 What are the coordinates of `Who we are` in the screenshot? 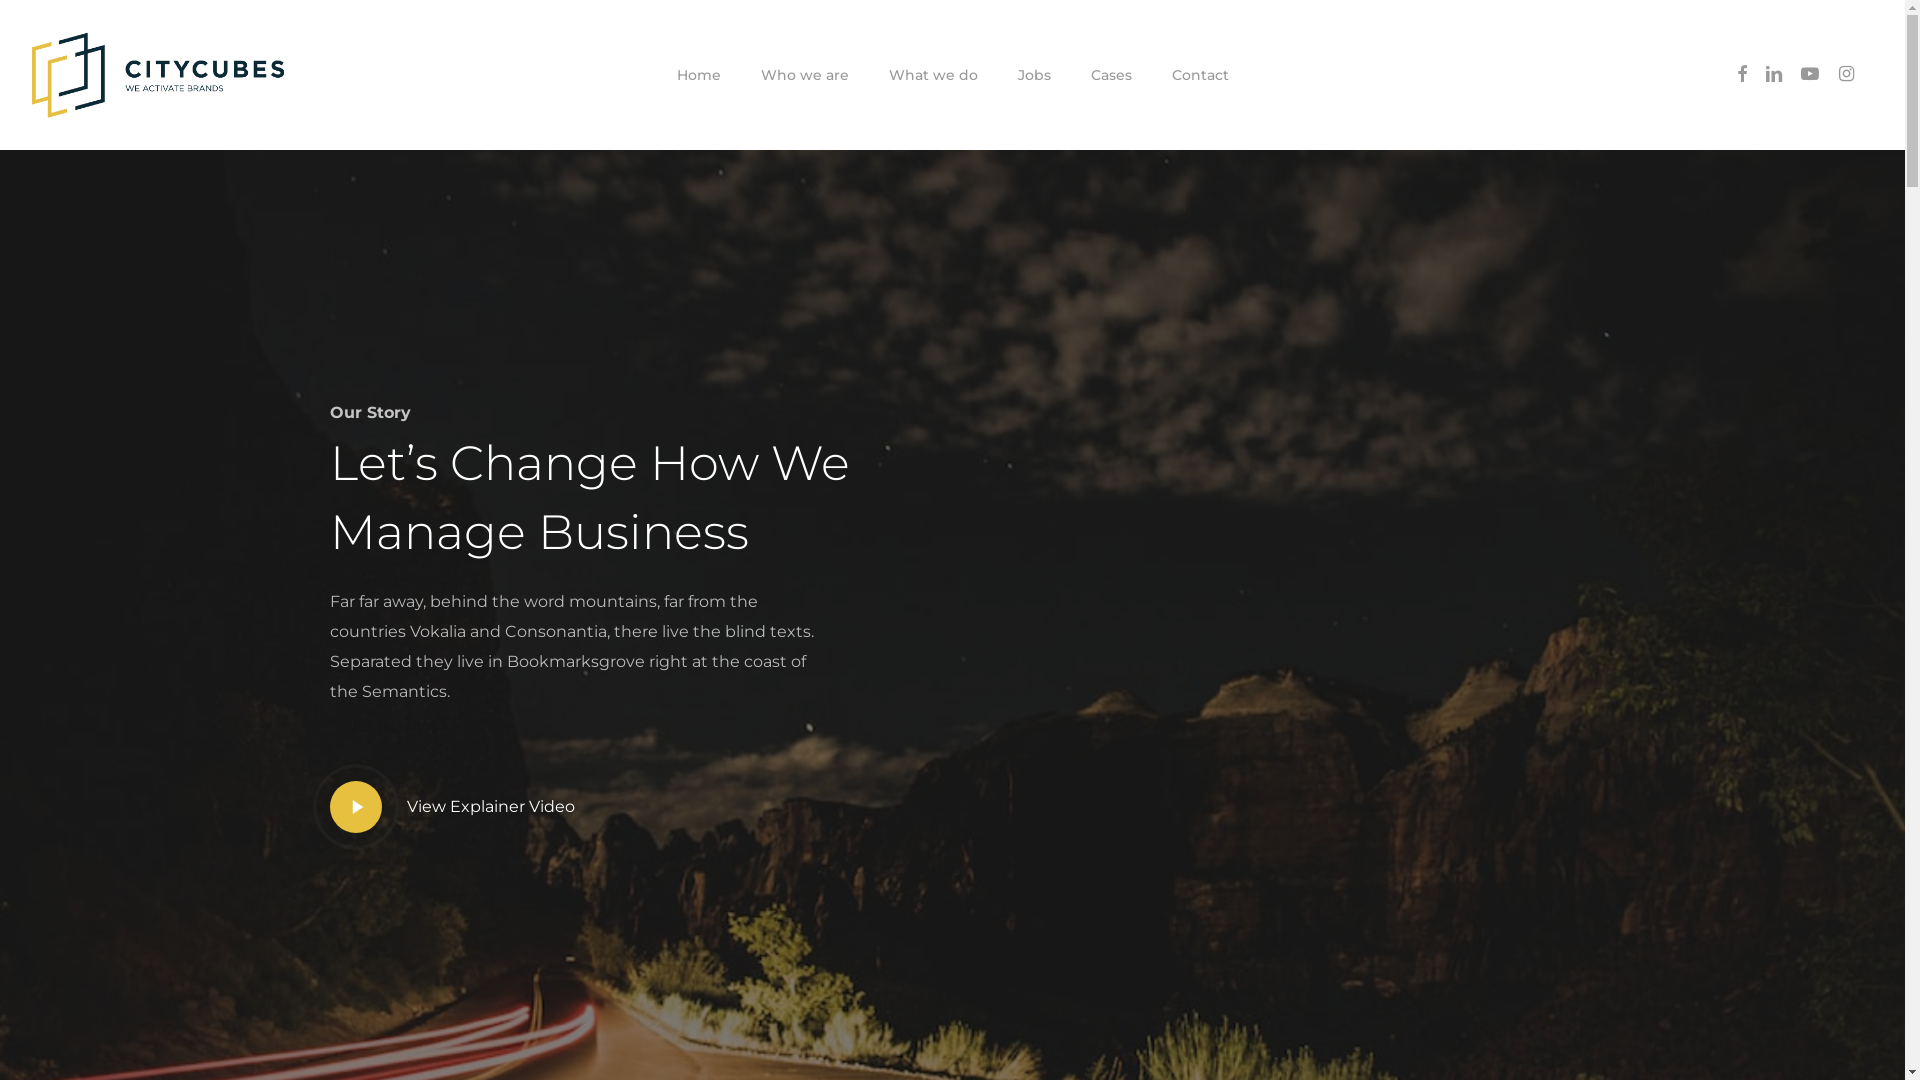 It's located at (804, 75).